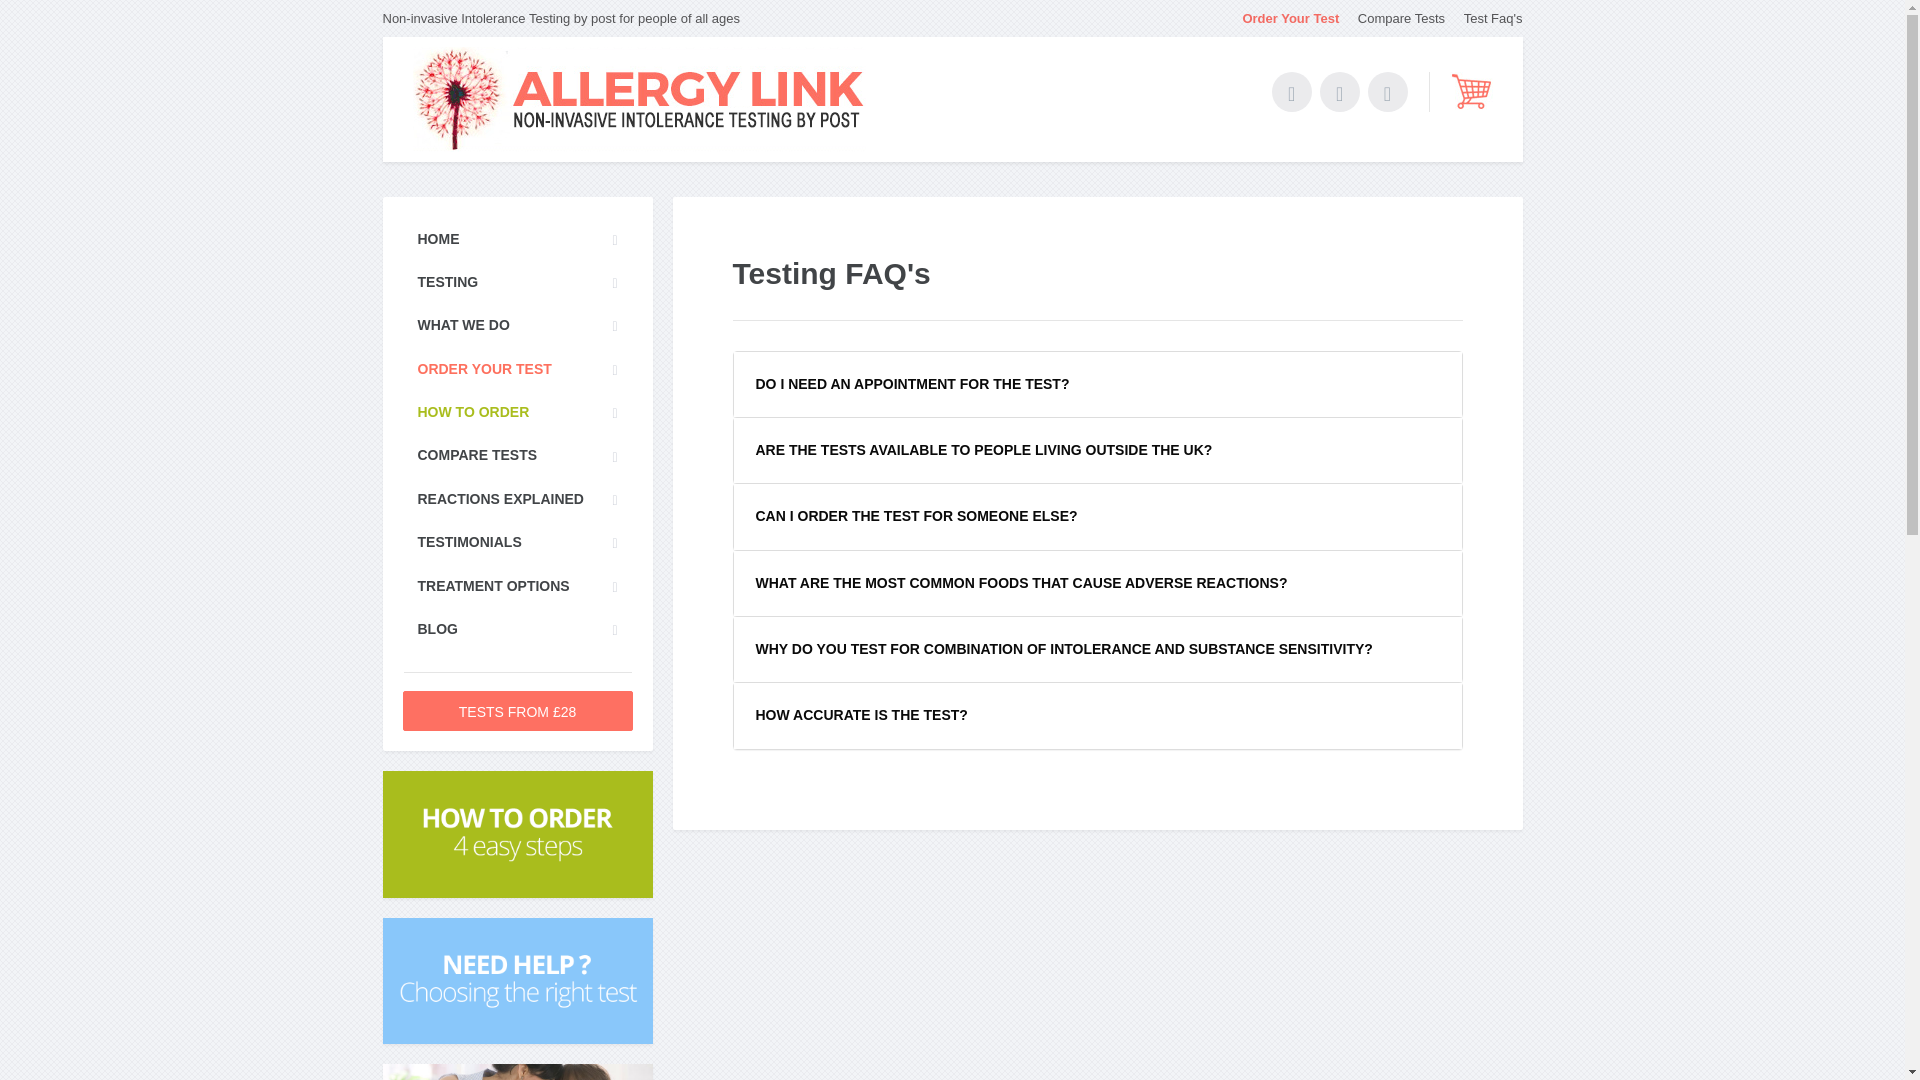  What do you see at coordinates (516, 455) in the screenshot?
I see `COMPARE TESTS` at bounding box center [516, 455].